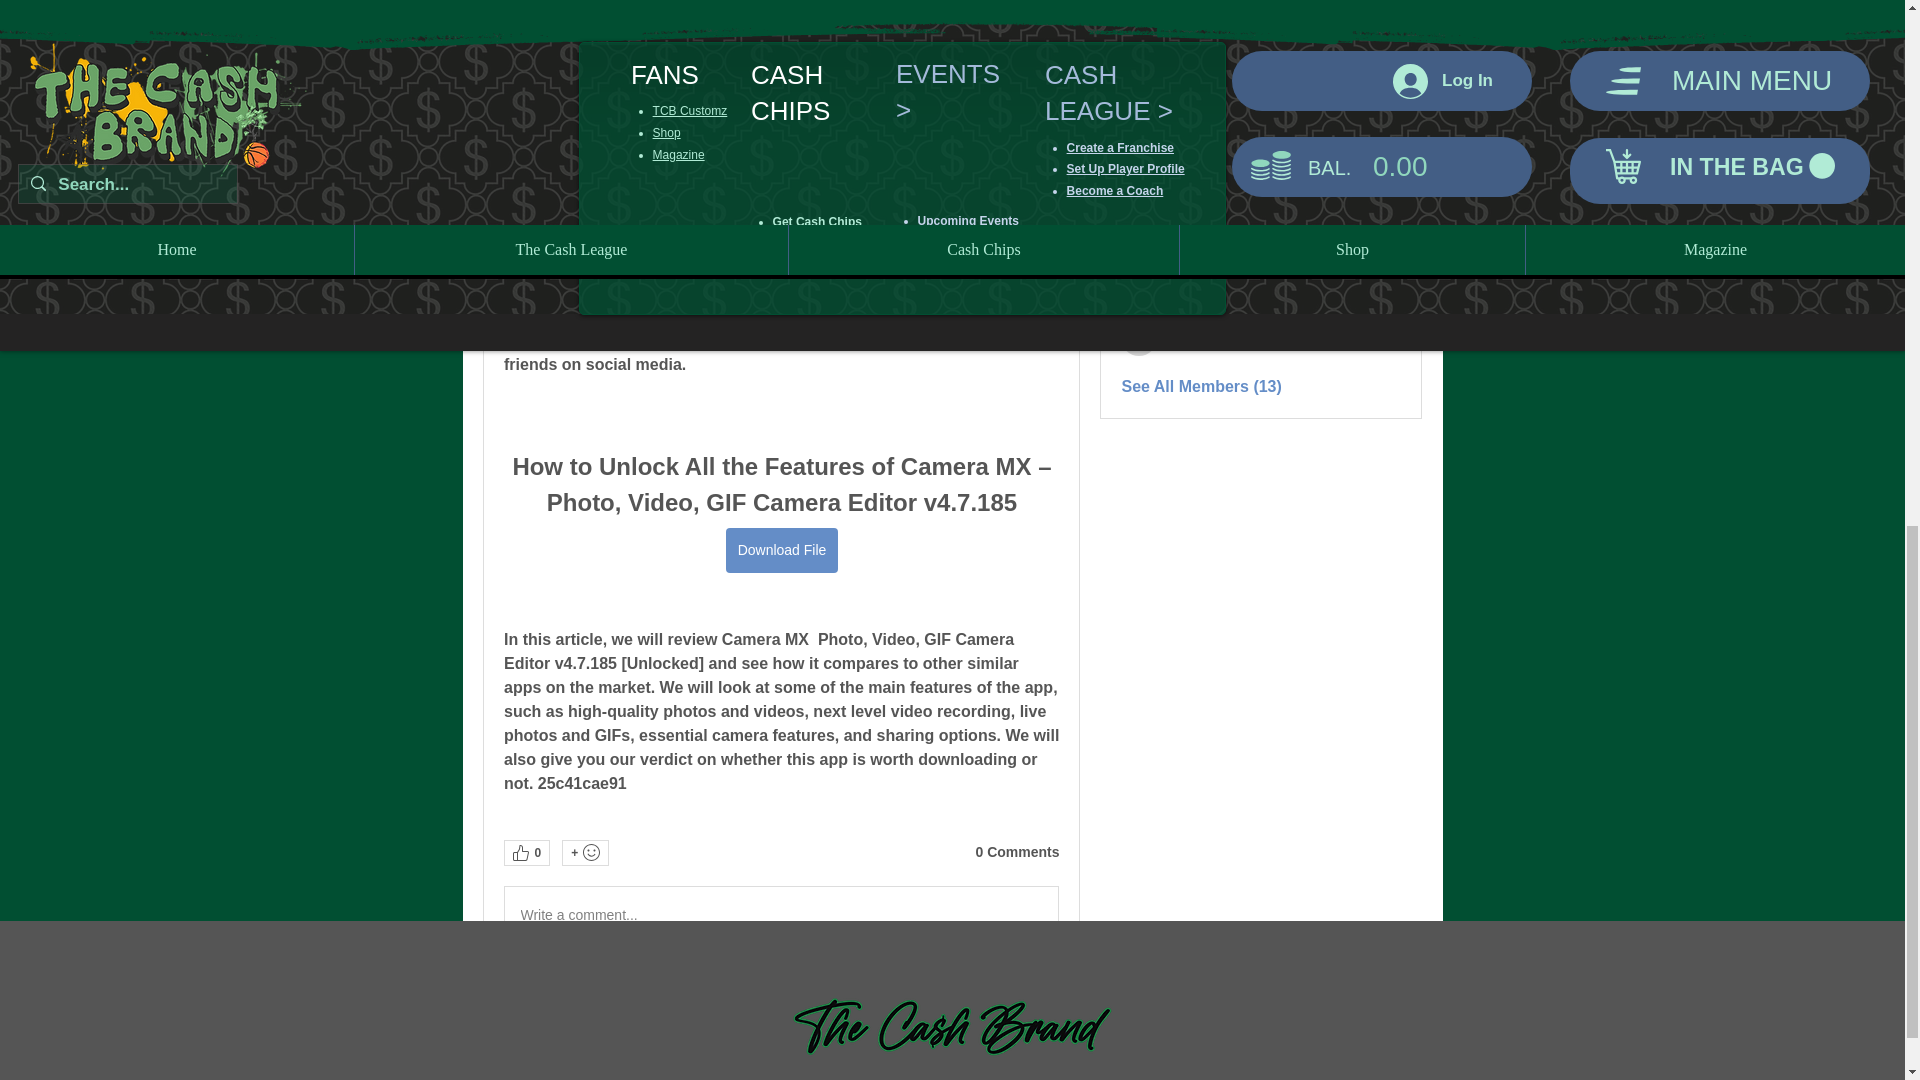  Describe the element at coordinates (1139, 338) in the screenshot. I see `info.tvactivatecode` at that location.